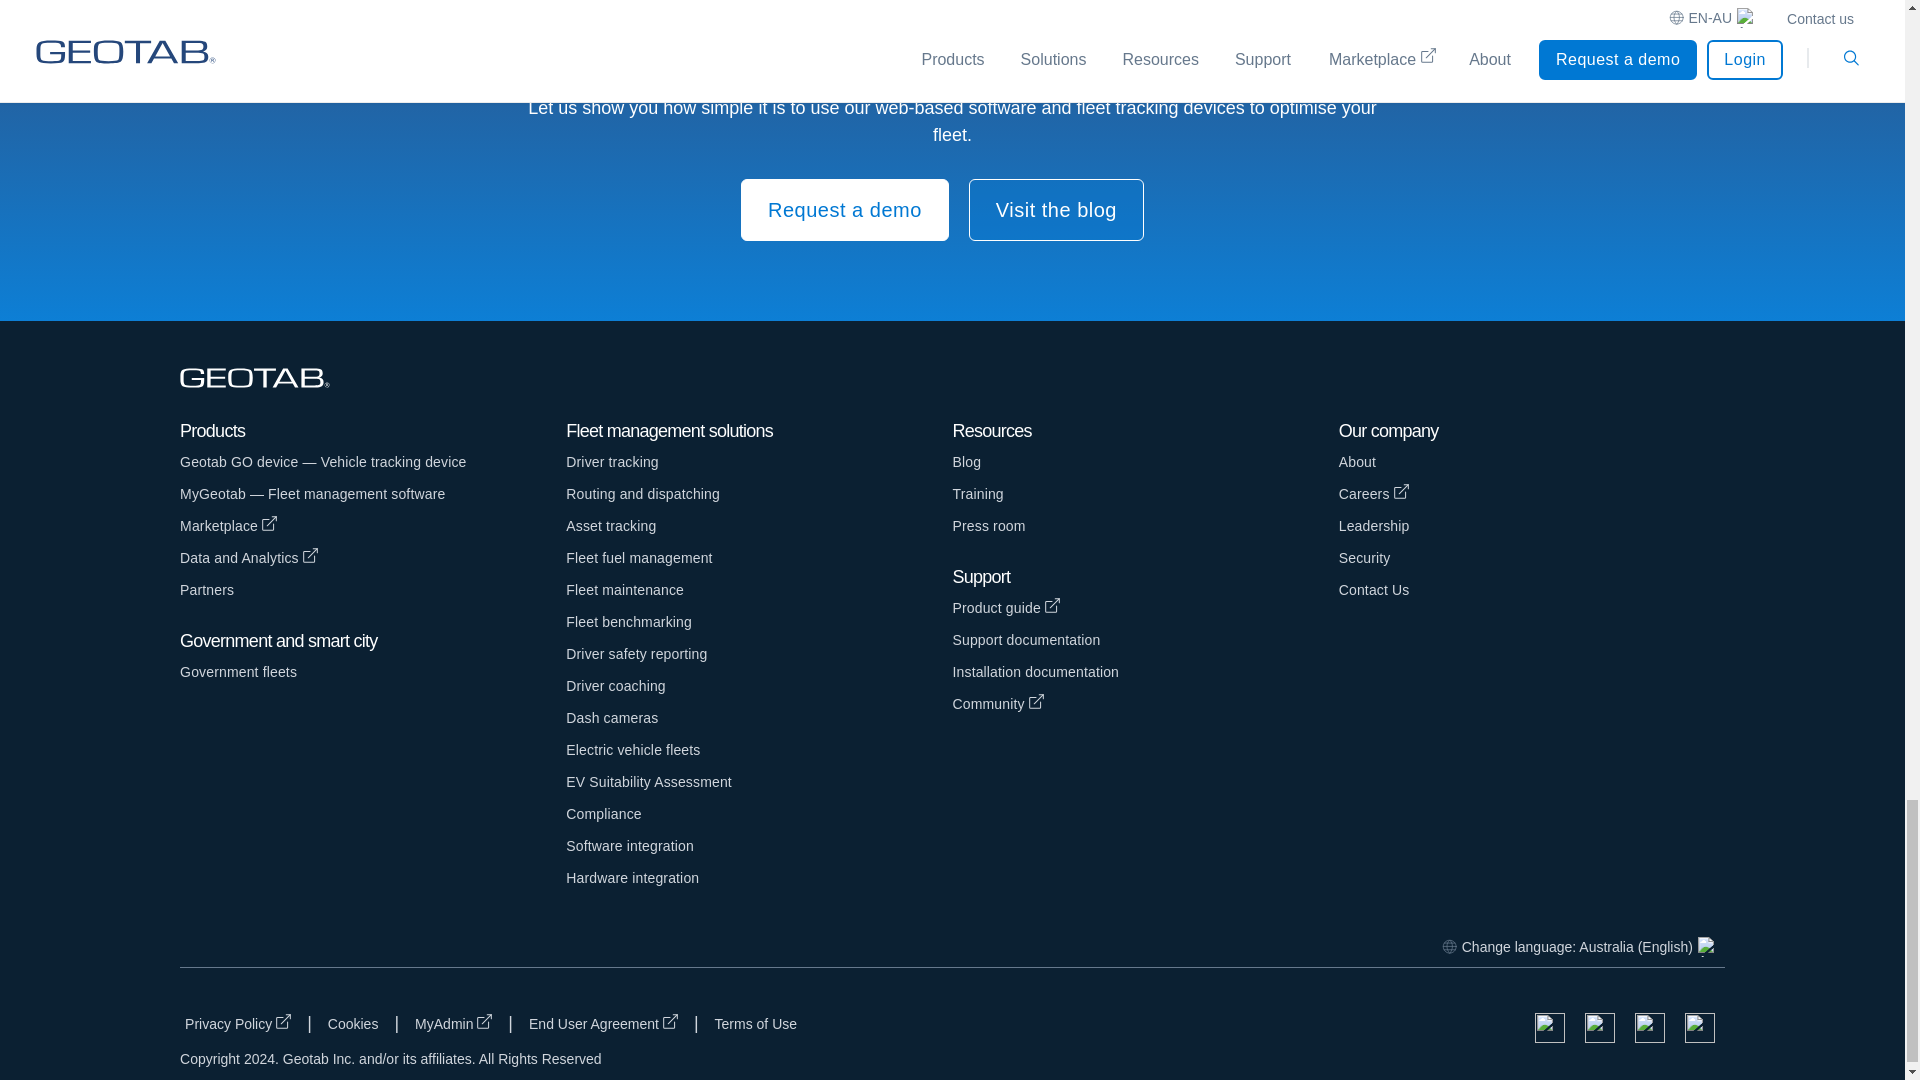  What do you see at coordinates (264, 379) in the screenshot?
I see `Go to Homepage` at bounding box center [264, 379].